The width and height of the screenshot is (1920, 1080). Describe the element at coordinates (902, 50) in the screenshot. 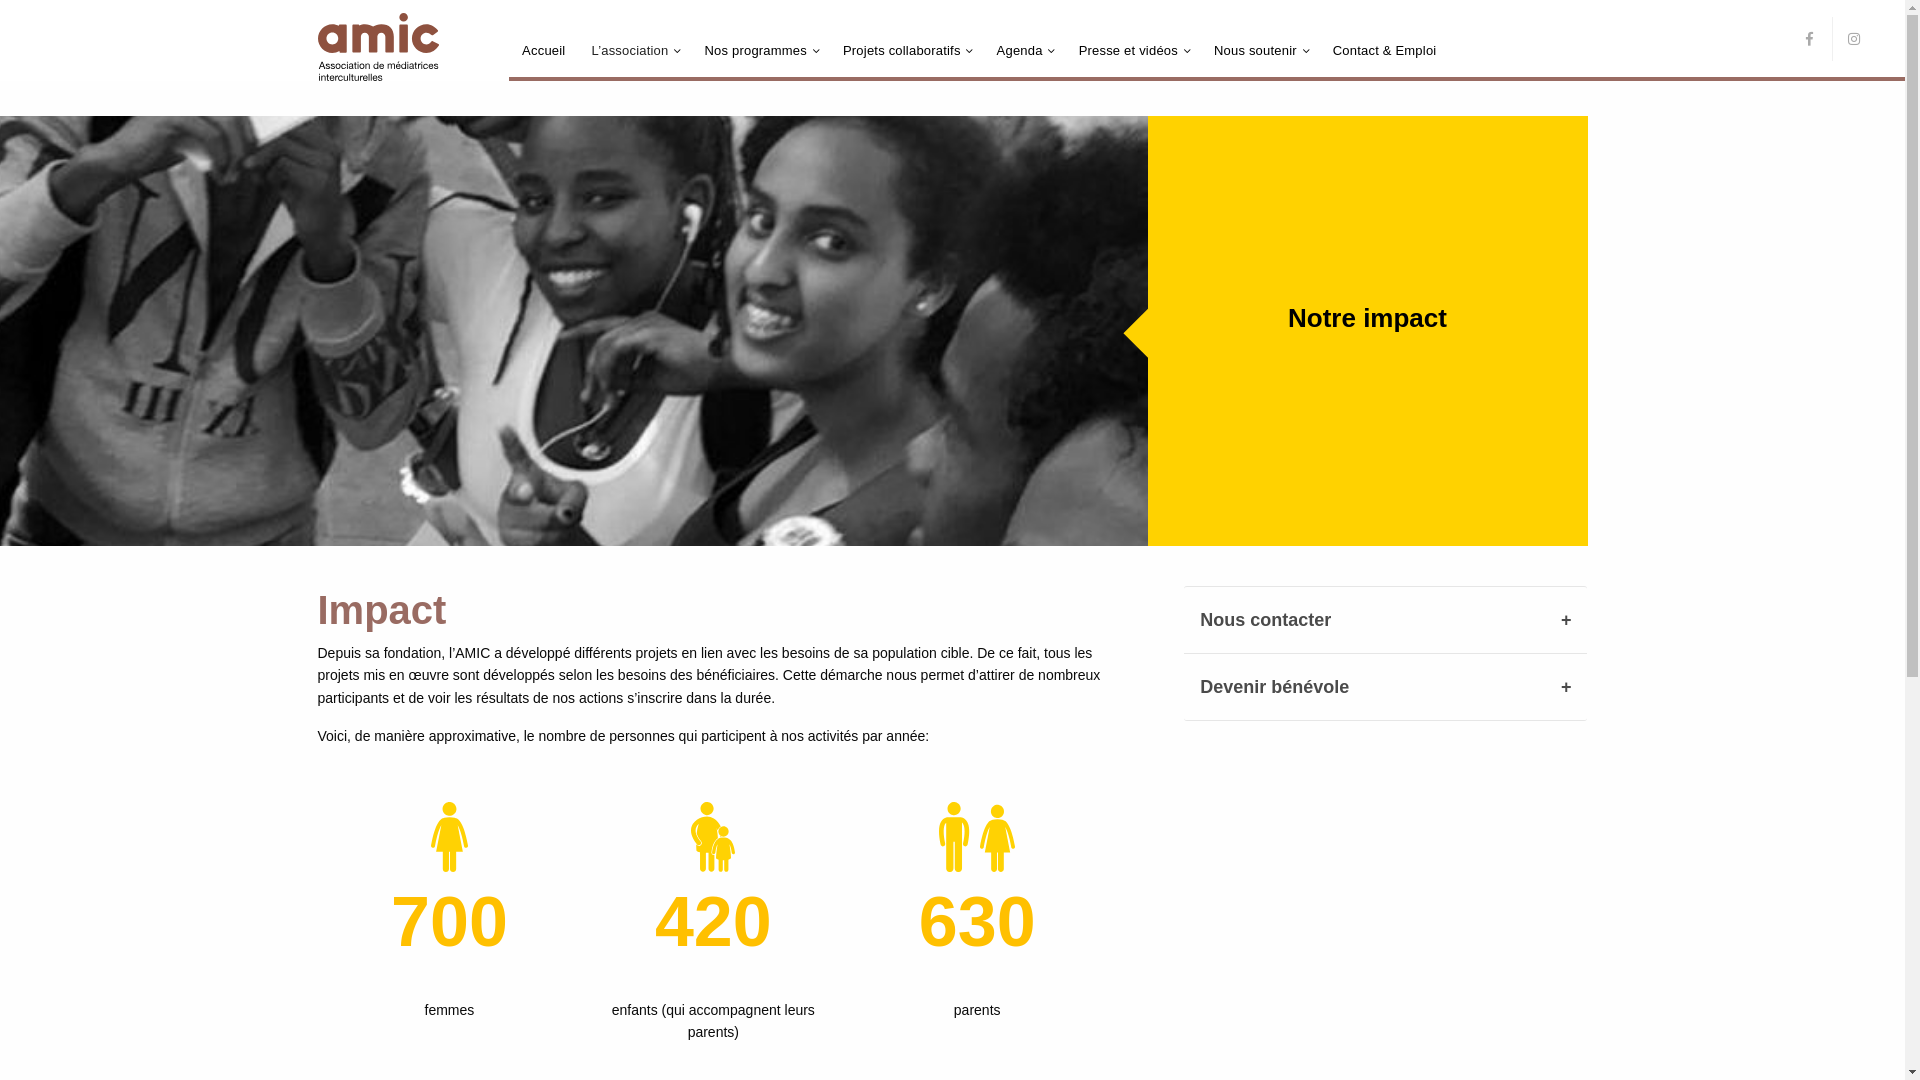

I see `Projets collaboratifs` at that location.